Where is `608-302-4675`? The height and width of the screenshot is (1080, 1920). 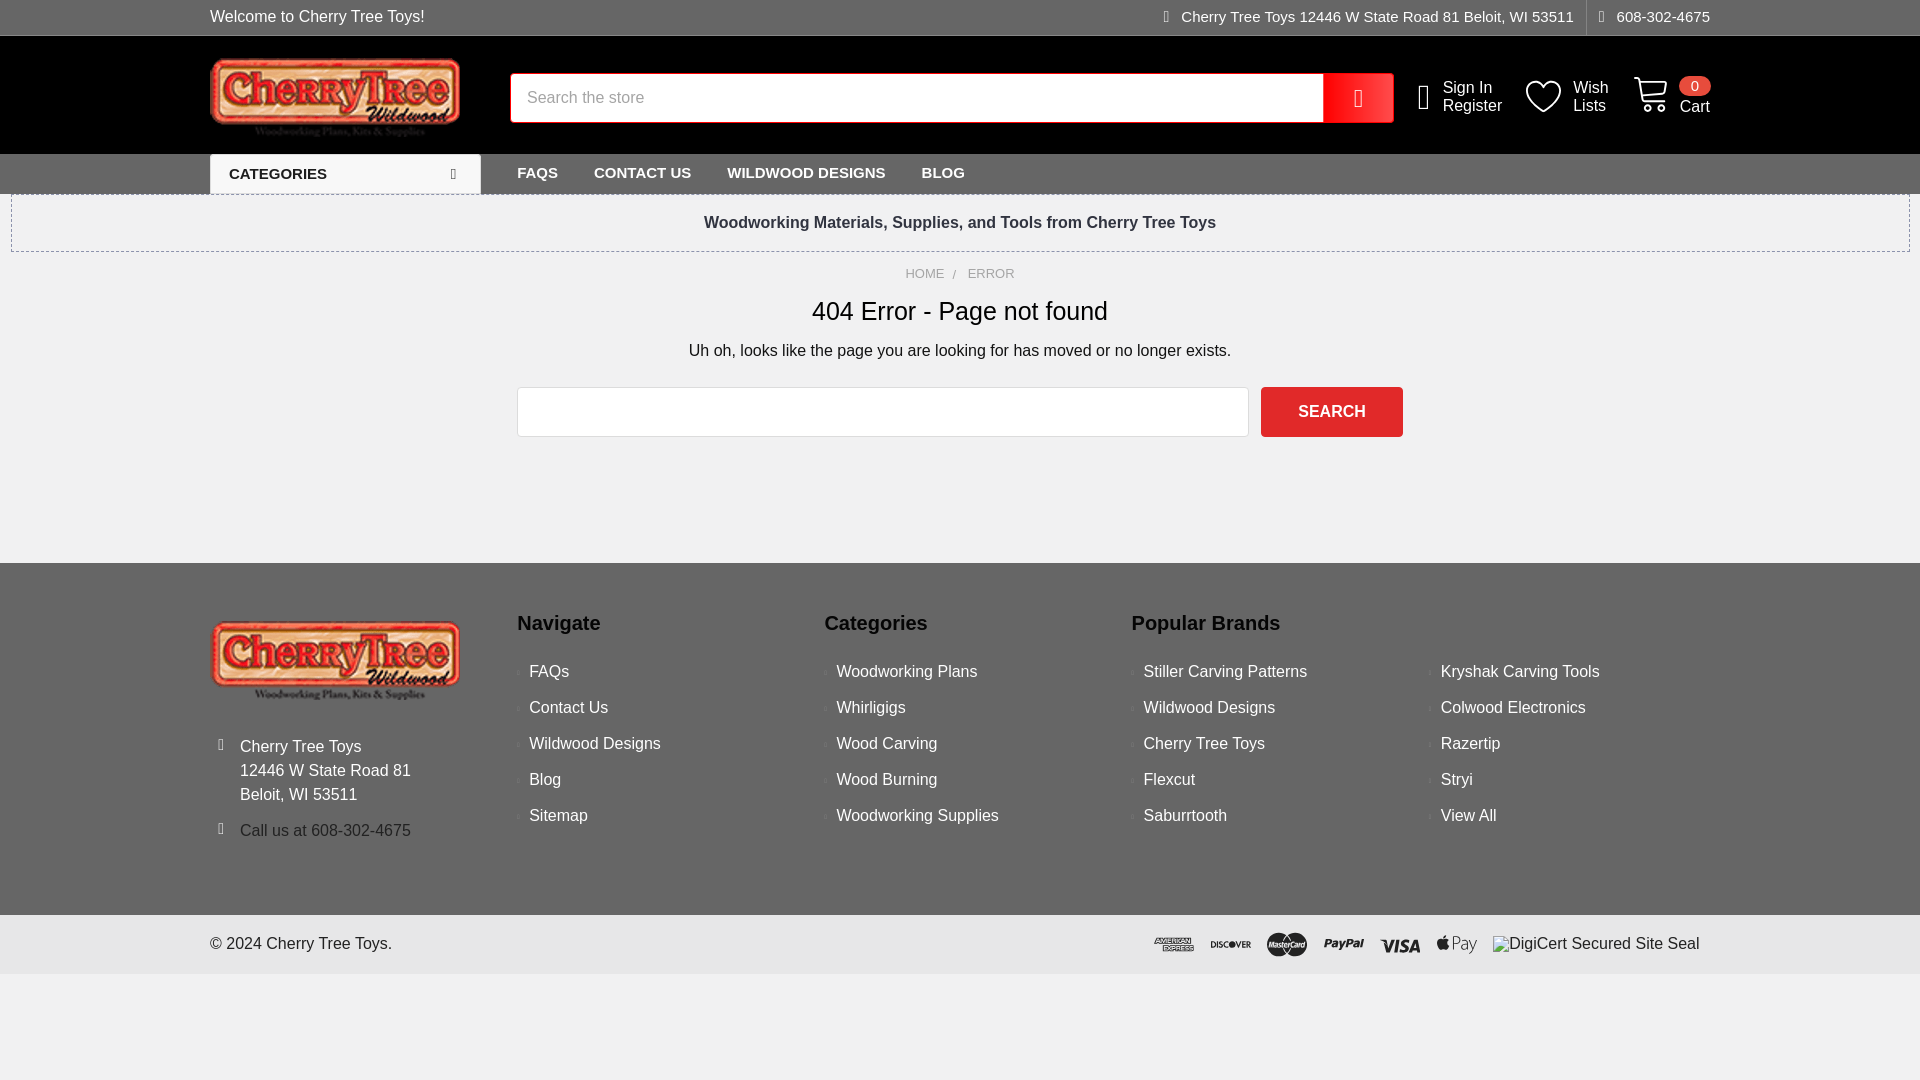 608-302-4675 is located at coordinates (1344, 97).